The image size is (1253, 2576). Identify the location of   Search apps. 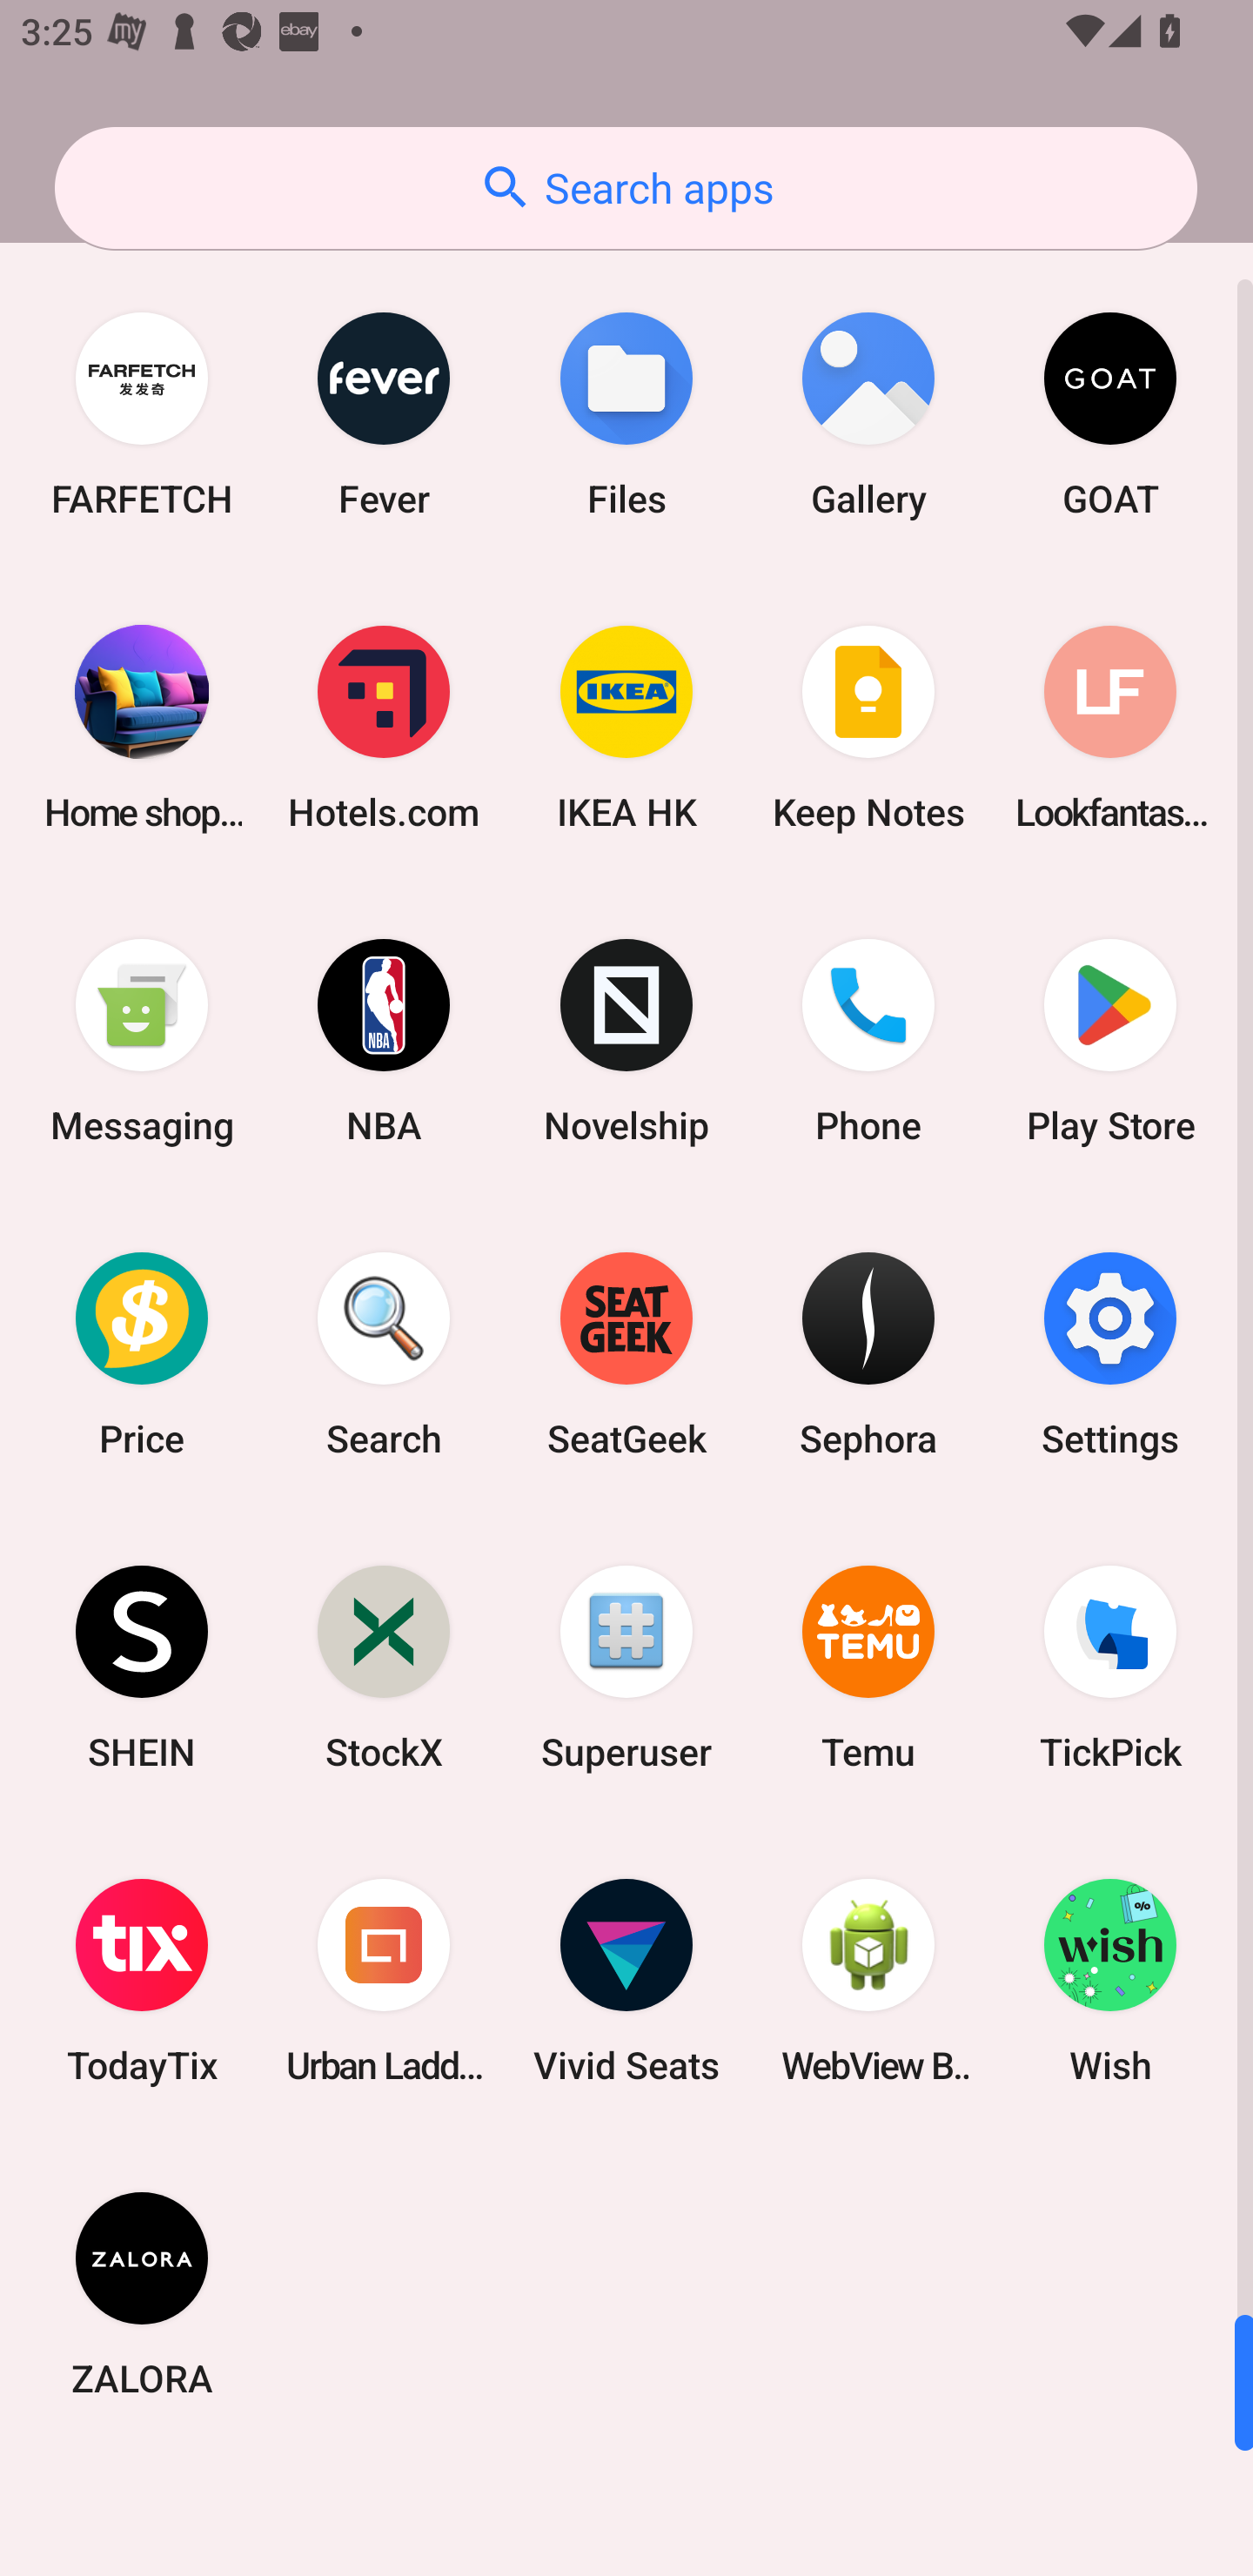
(626, 188).